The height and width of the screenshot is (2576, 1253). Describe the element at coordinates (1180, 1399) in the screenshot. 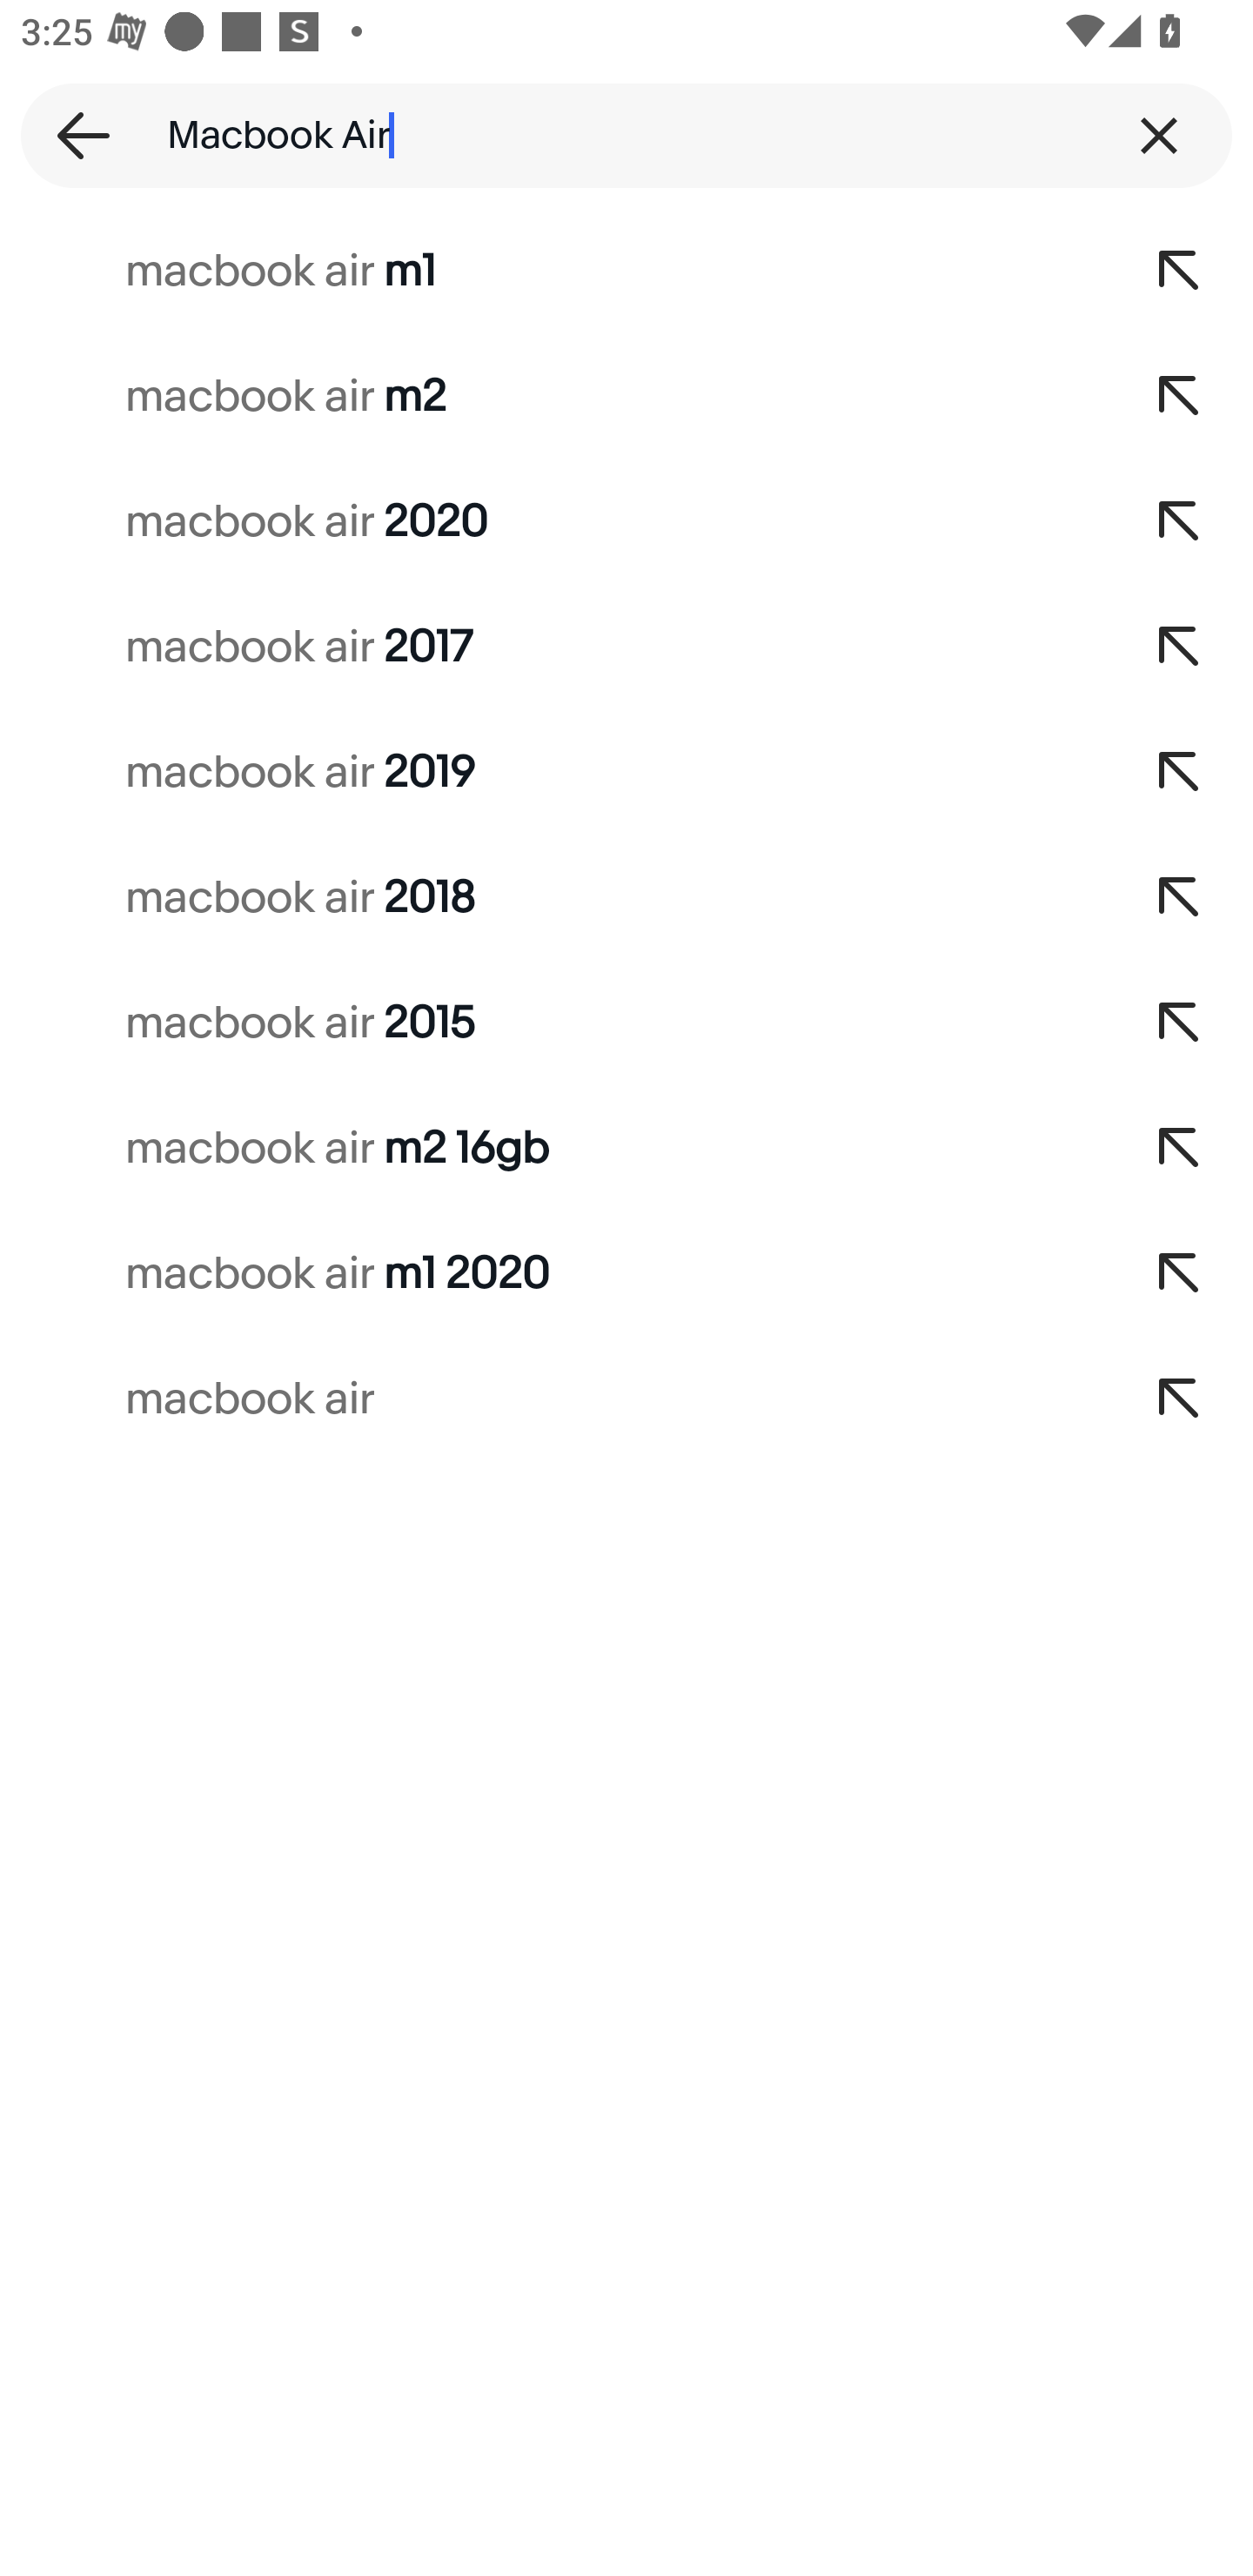

I see `Add to search query,macbook air` at that location.